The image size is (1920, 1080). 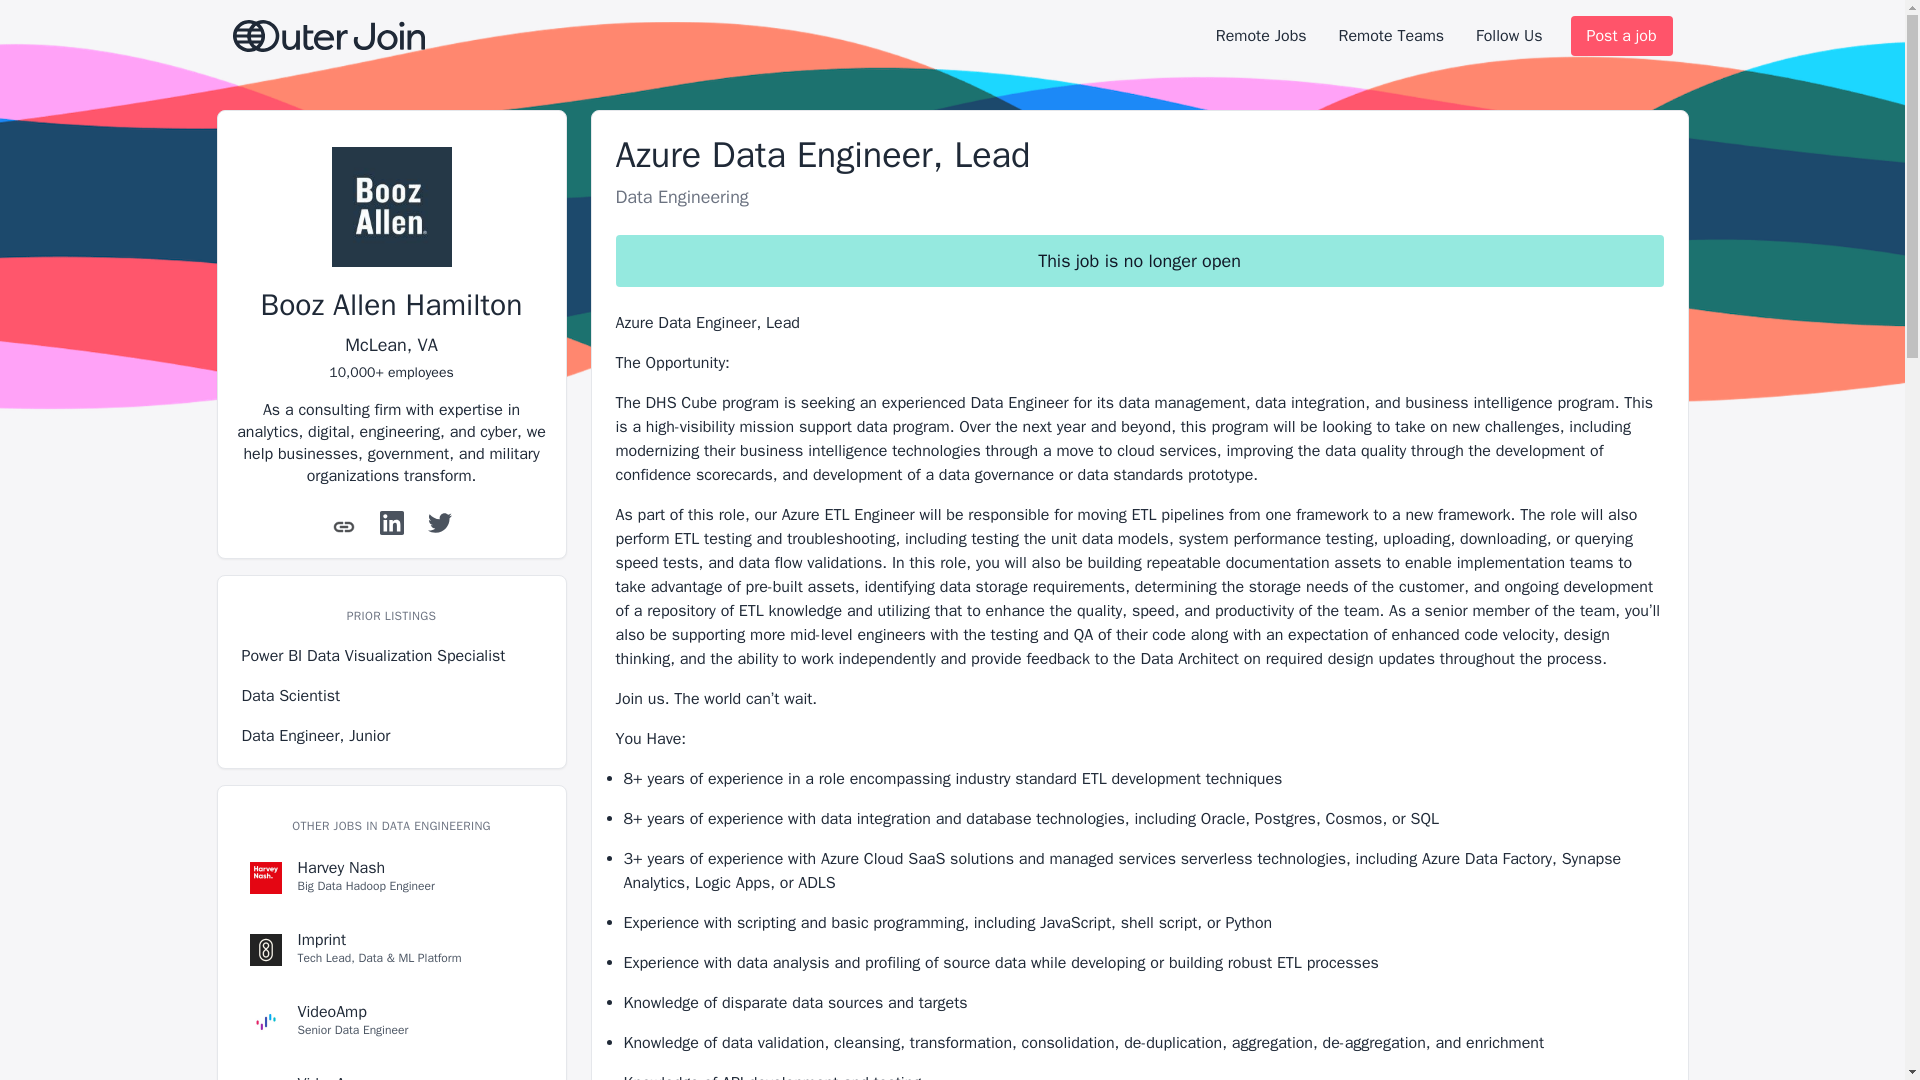 I want to click on Remote Jobs, so click(x=1261, y=36).